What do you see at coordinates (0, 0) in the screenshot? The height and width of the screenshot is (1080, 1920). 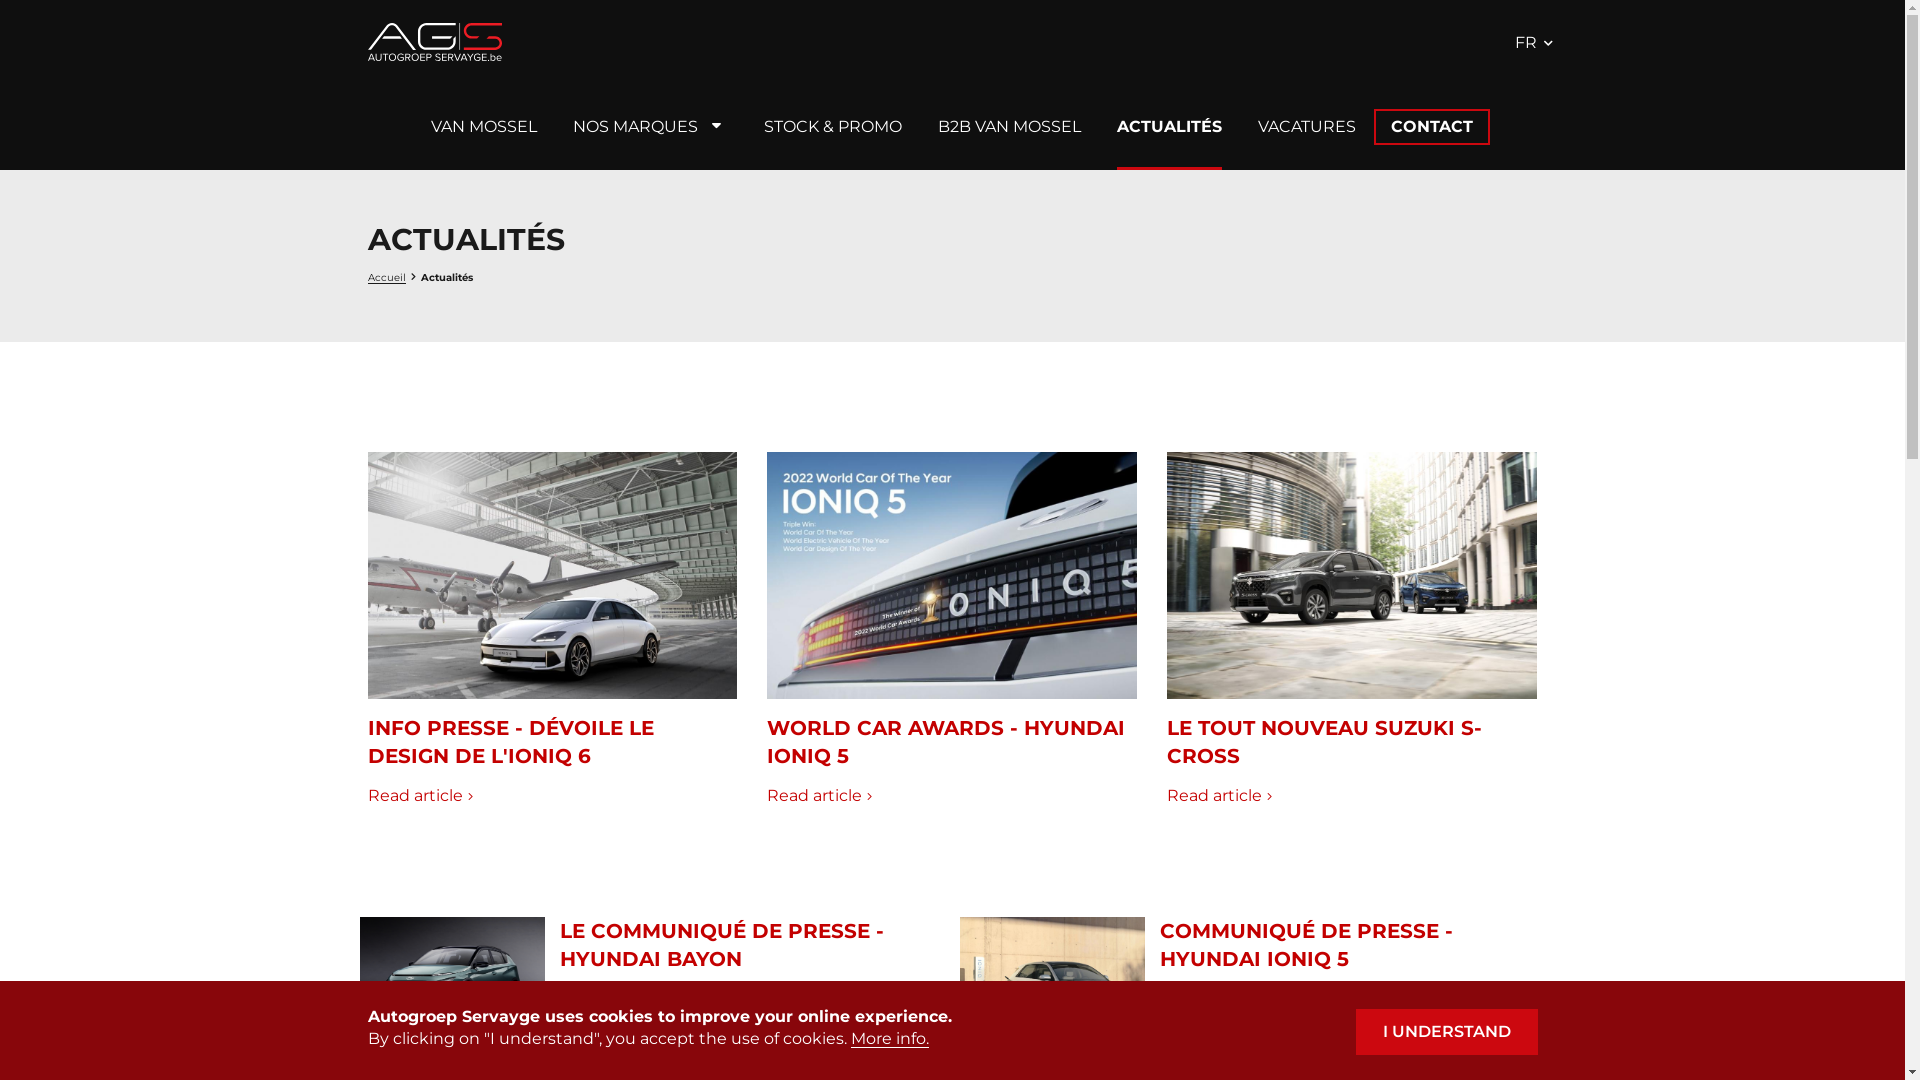 I see `Aller au contenu principal` at bounding box center [0, 0].